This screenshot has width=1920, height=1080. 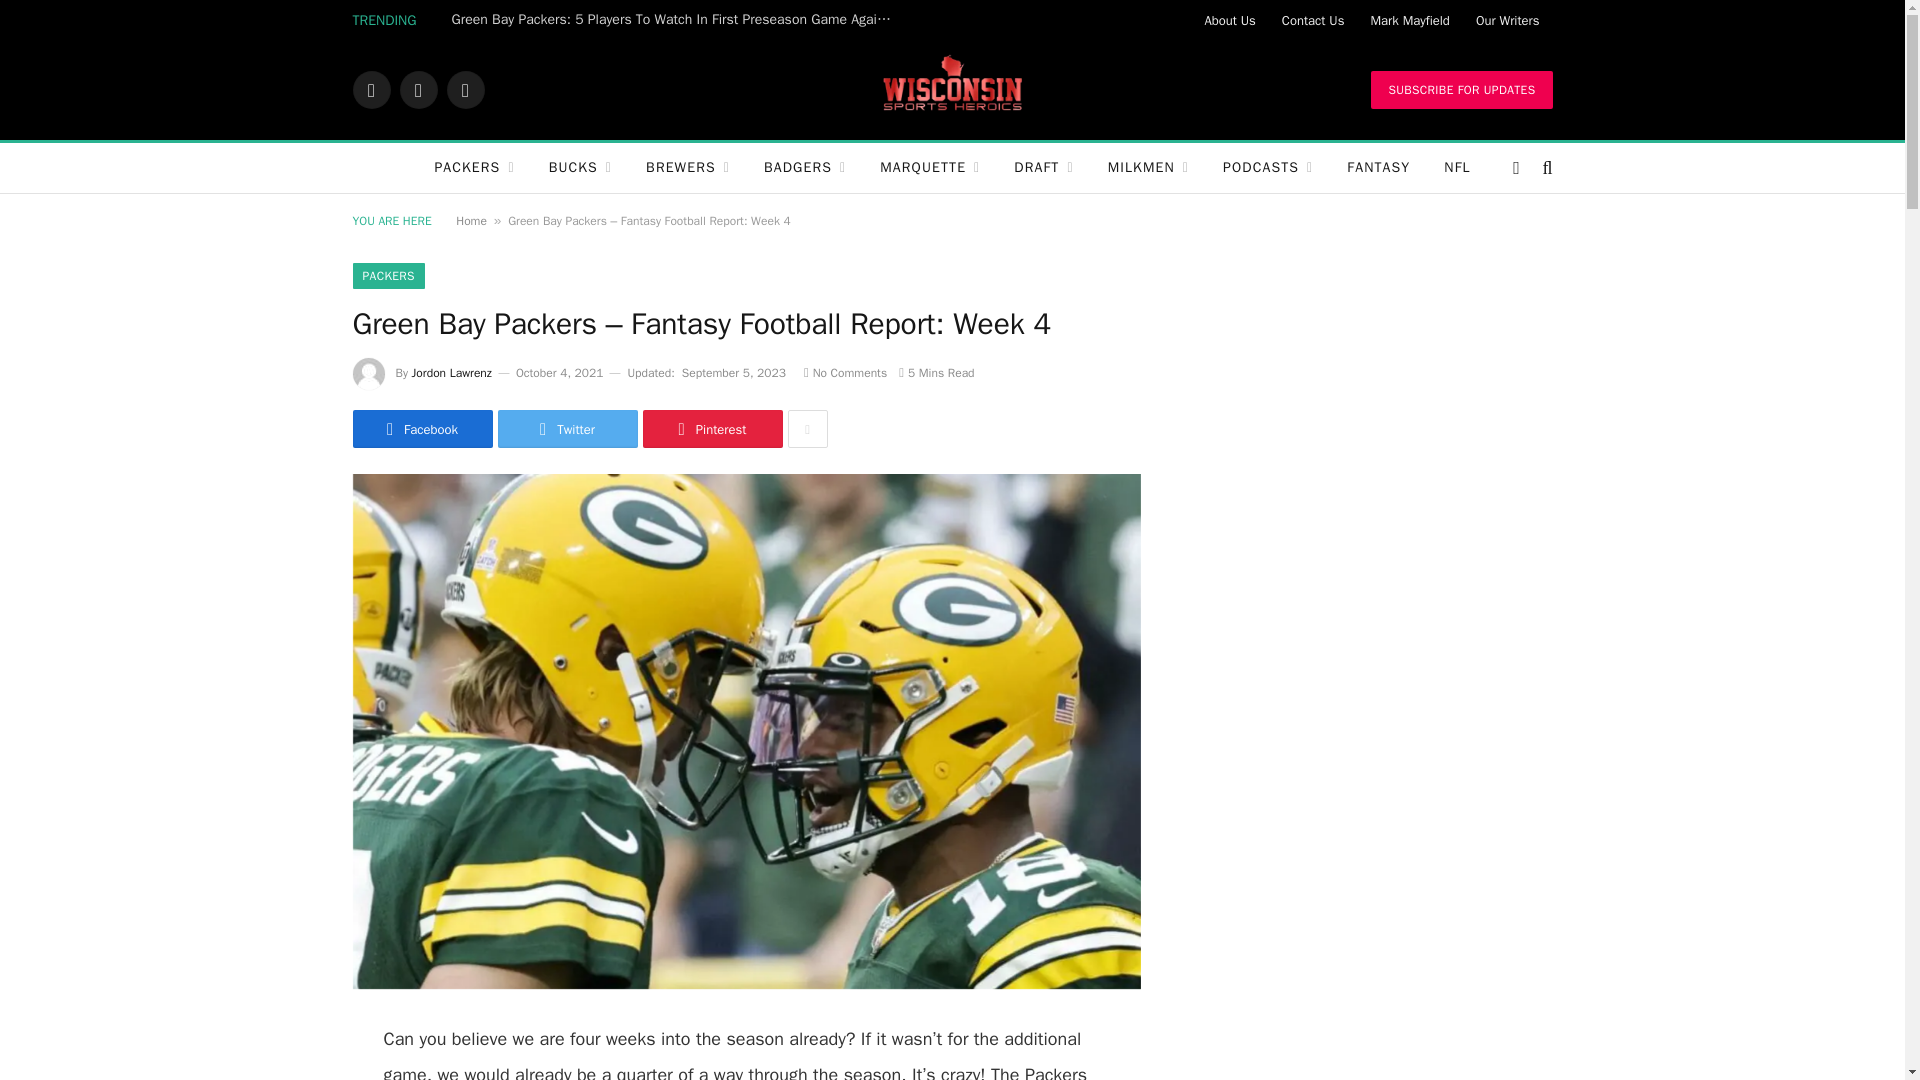 What do you see at coordinates (370, 90) in the screenshot?
I see `Facebook` at bounding box center [370, 90].